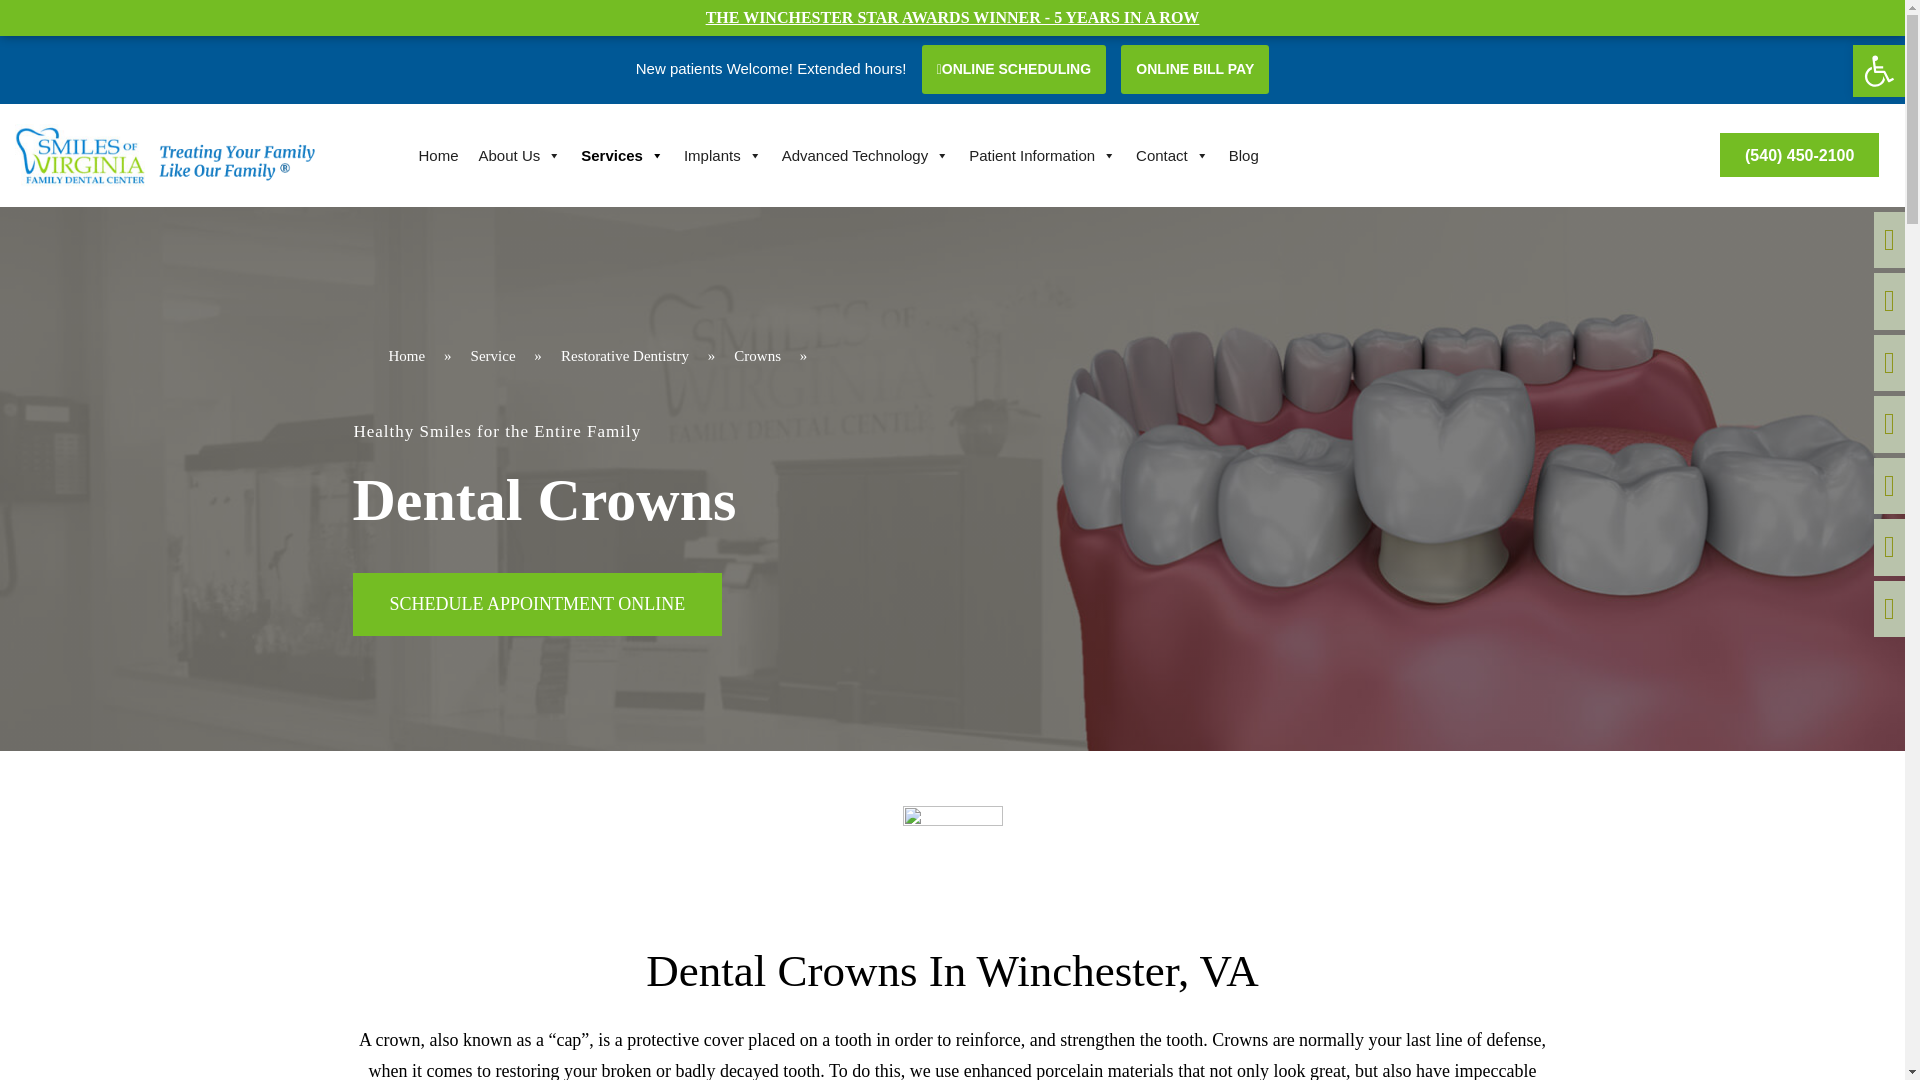 Image resolution: width=1920 pixels, height=1080 pixels. I want to click on About Us, so click(520, 156).